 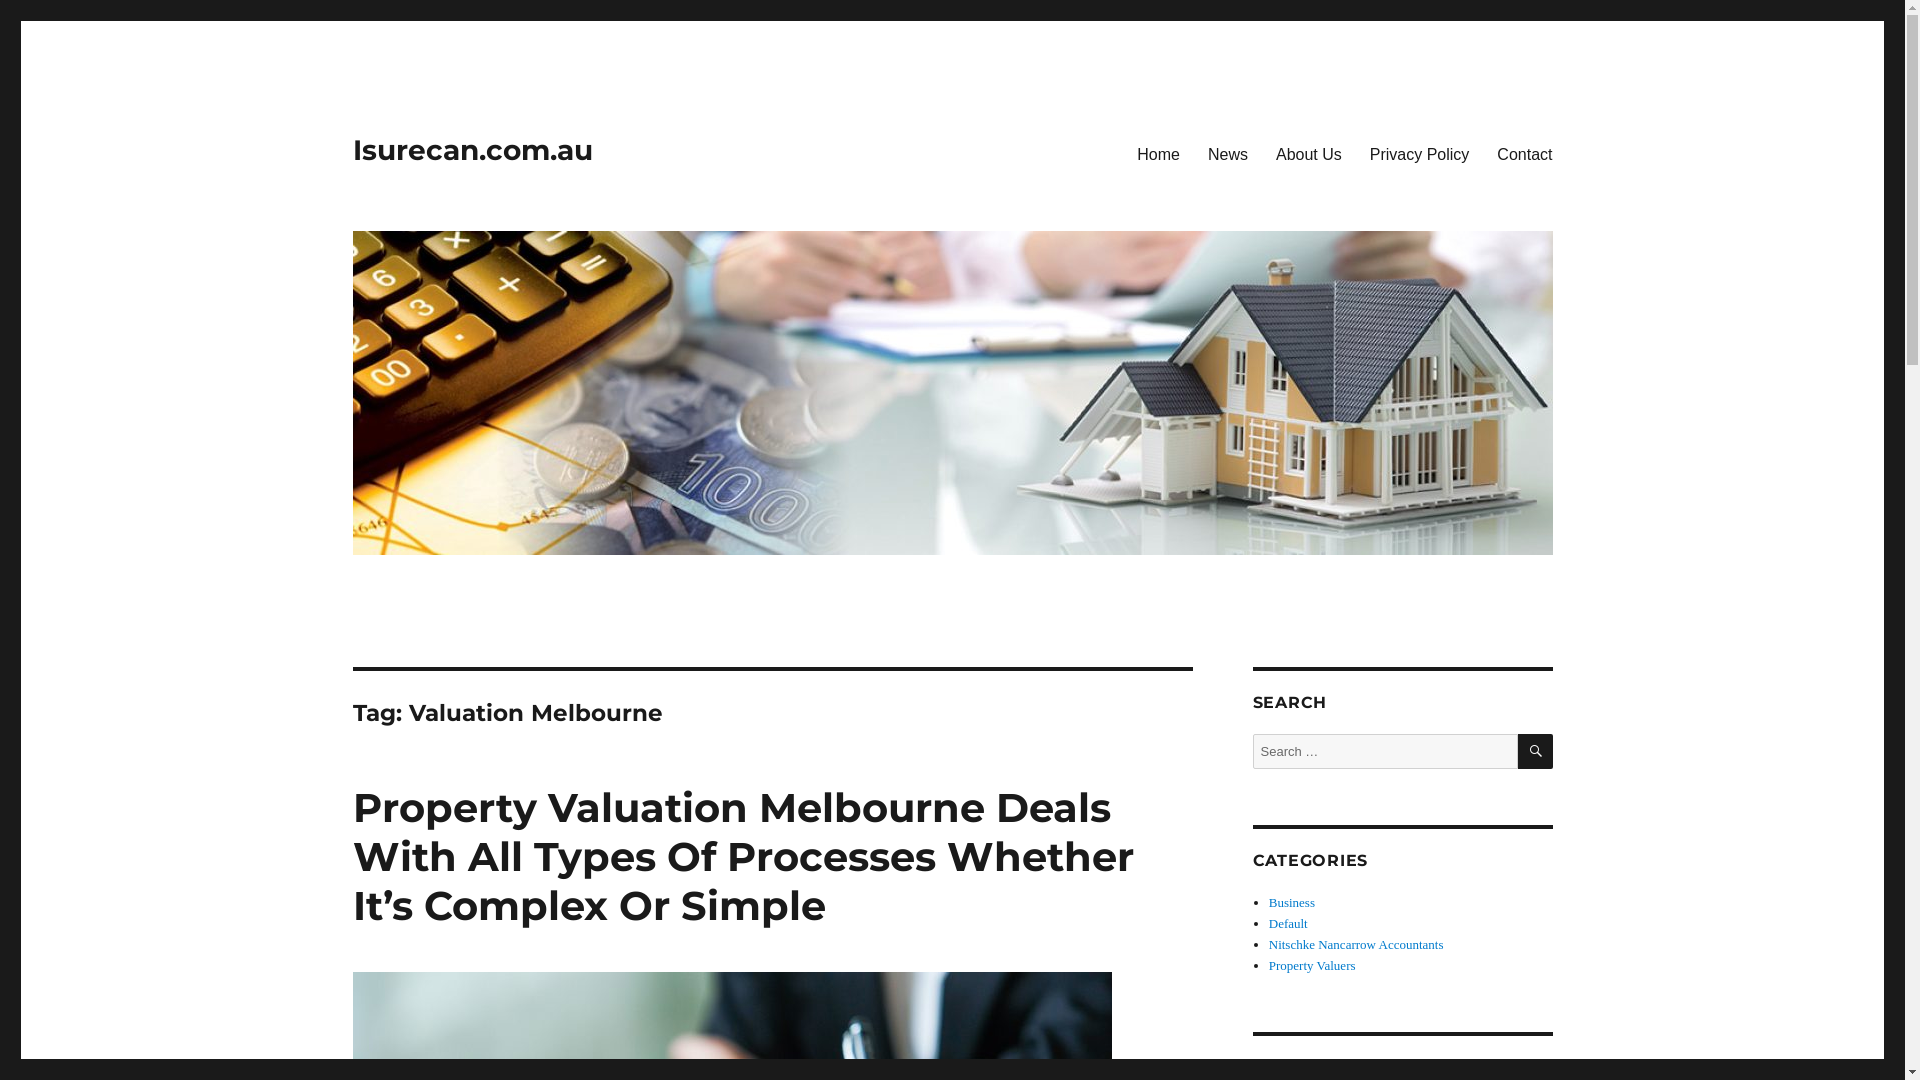 I want to click on News, so click(x=1228, y=154).